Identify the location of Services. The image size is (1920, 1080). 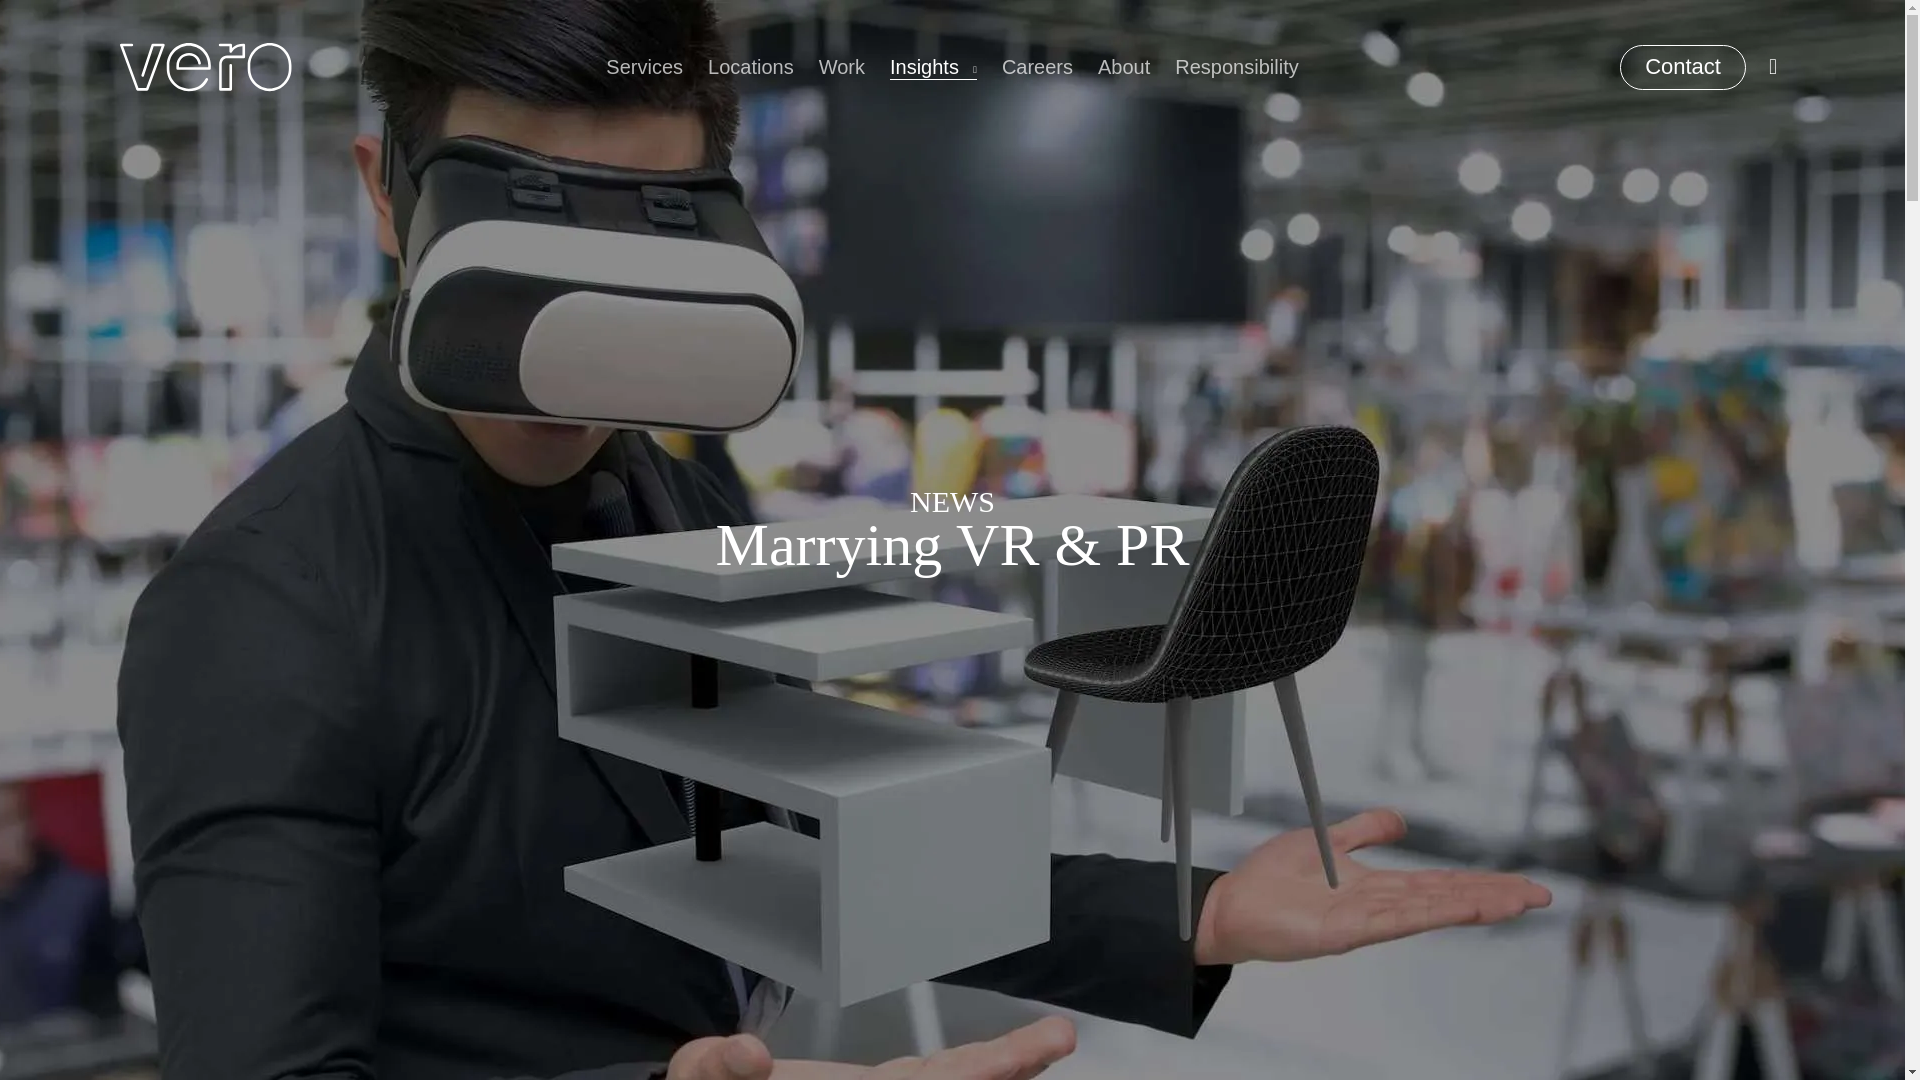
(644, 67).